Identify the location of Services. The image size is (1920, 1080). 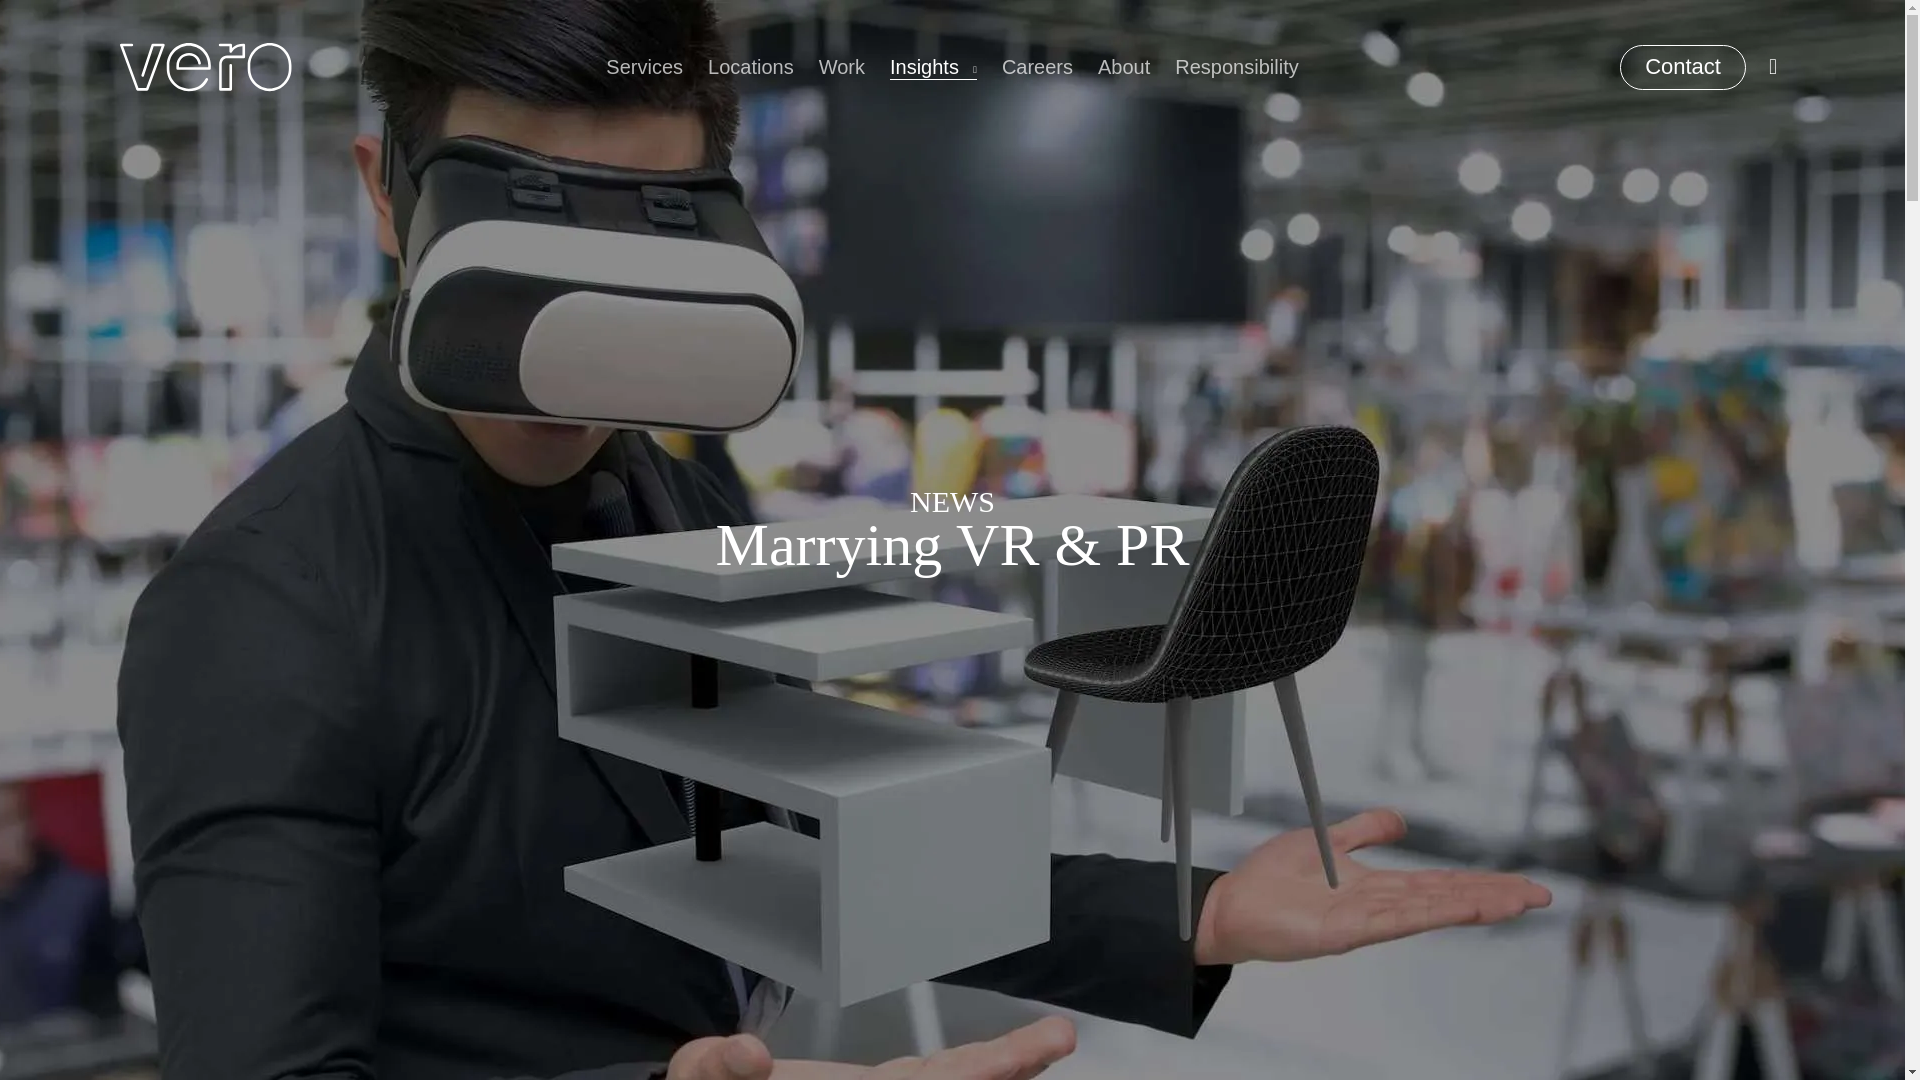
(644, 67).